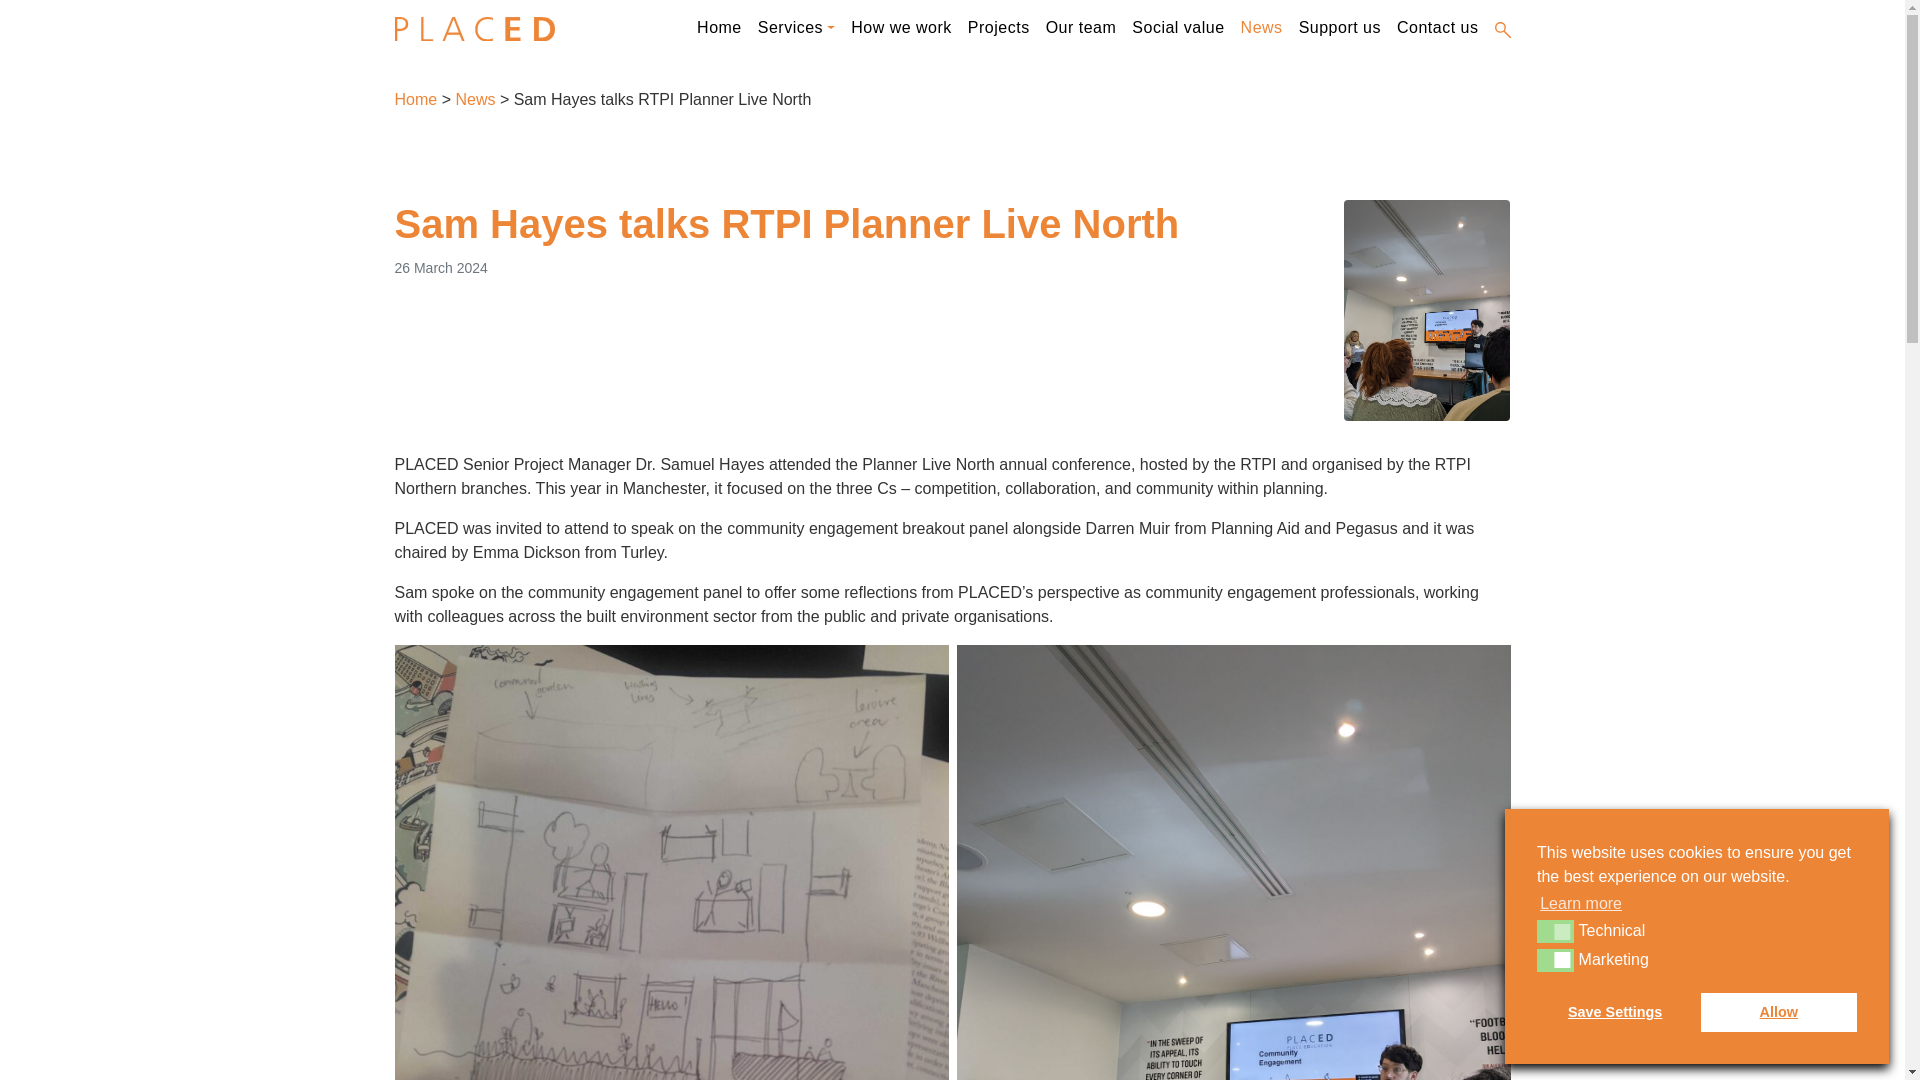 The height and width of the screenshot is (1080, 1920). Describe the element at coordinates (1501, 30) in the screenshot. I see `Search` at that location.